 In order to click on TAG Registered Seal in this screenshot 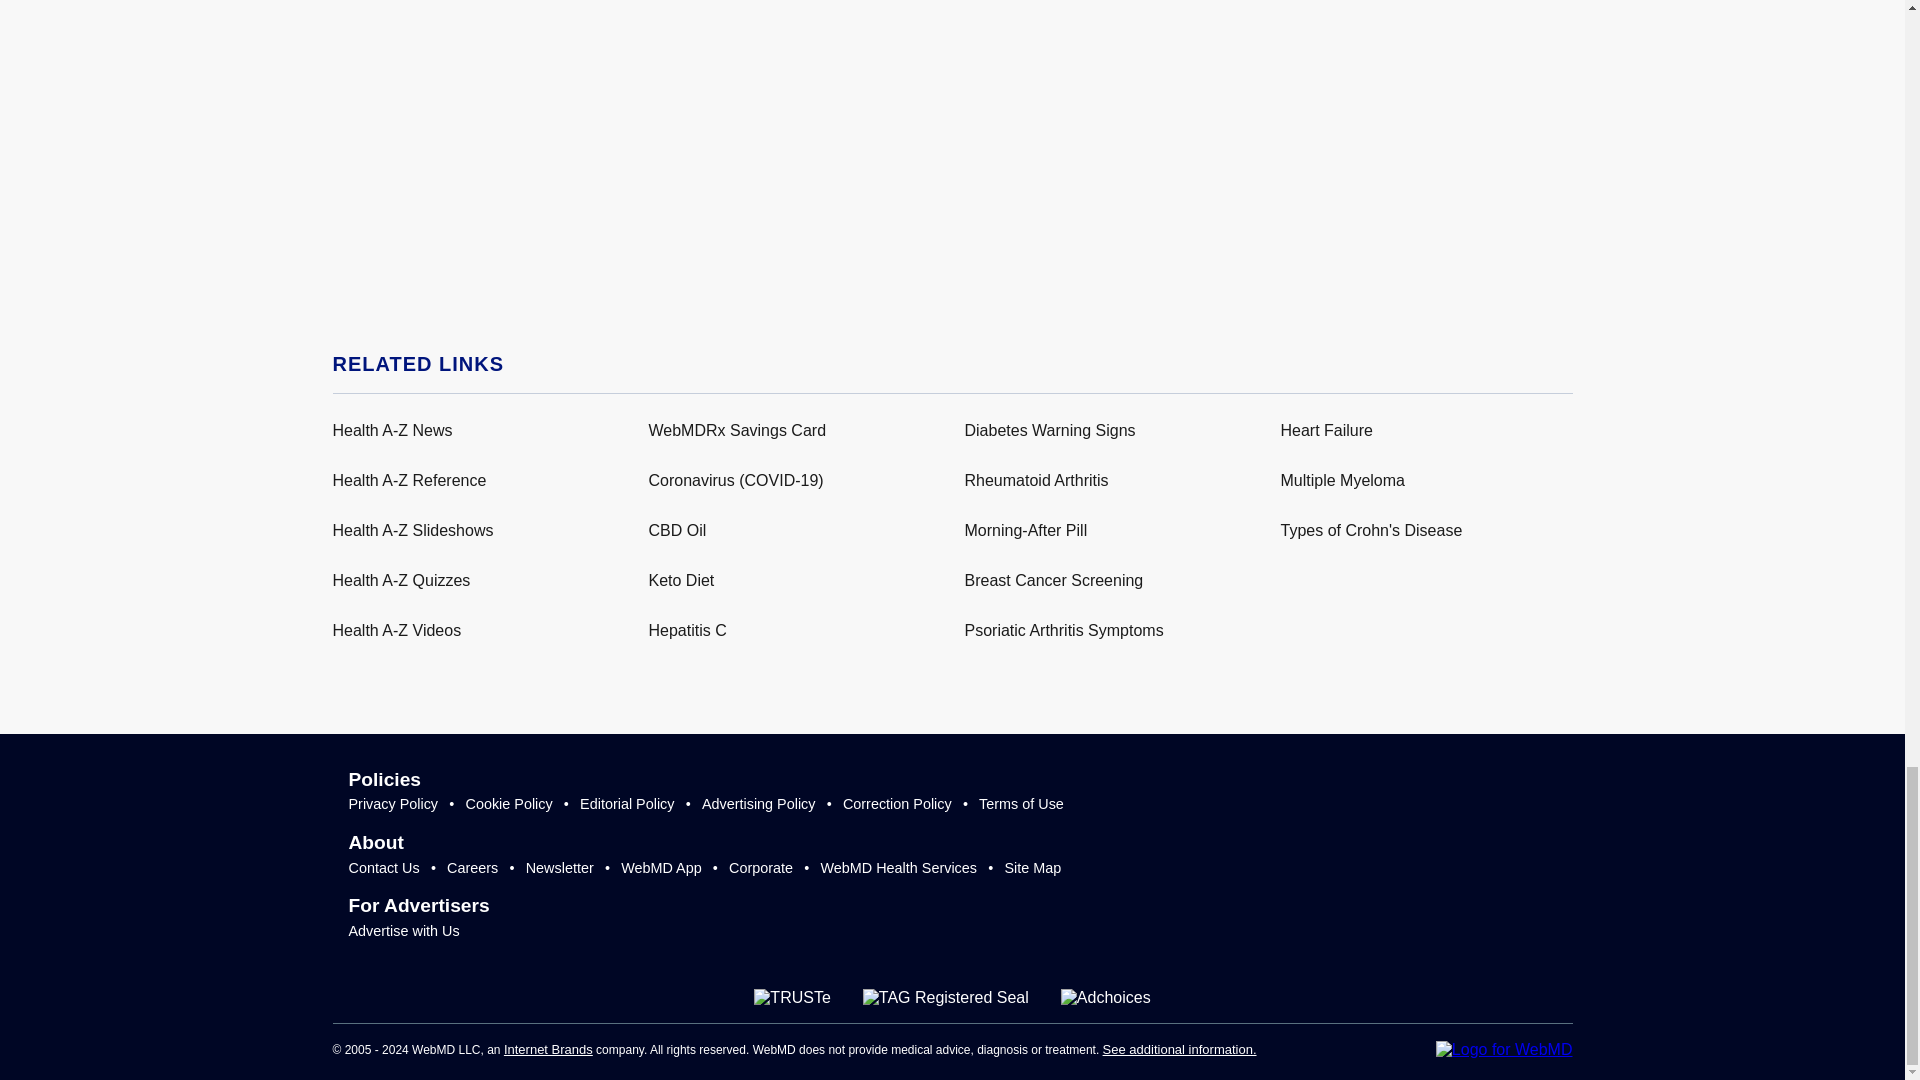, I will do `click(946, 998)`.